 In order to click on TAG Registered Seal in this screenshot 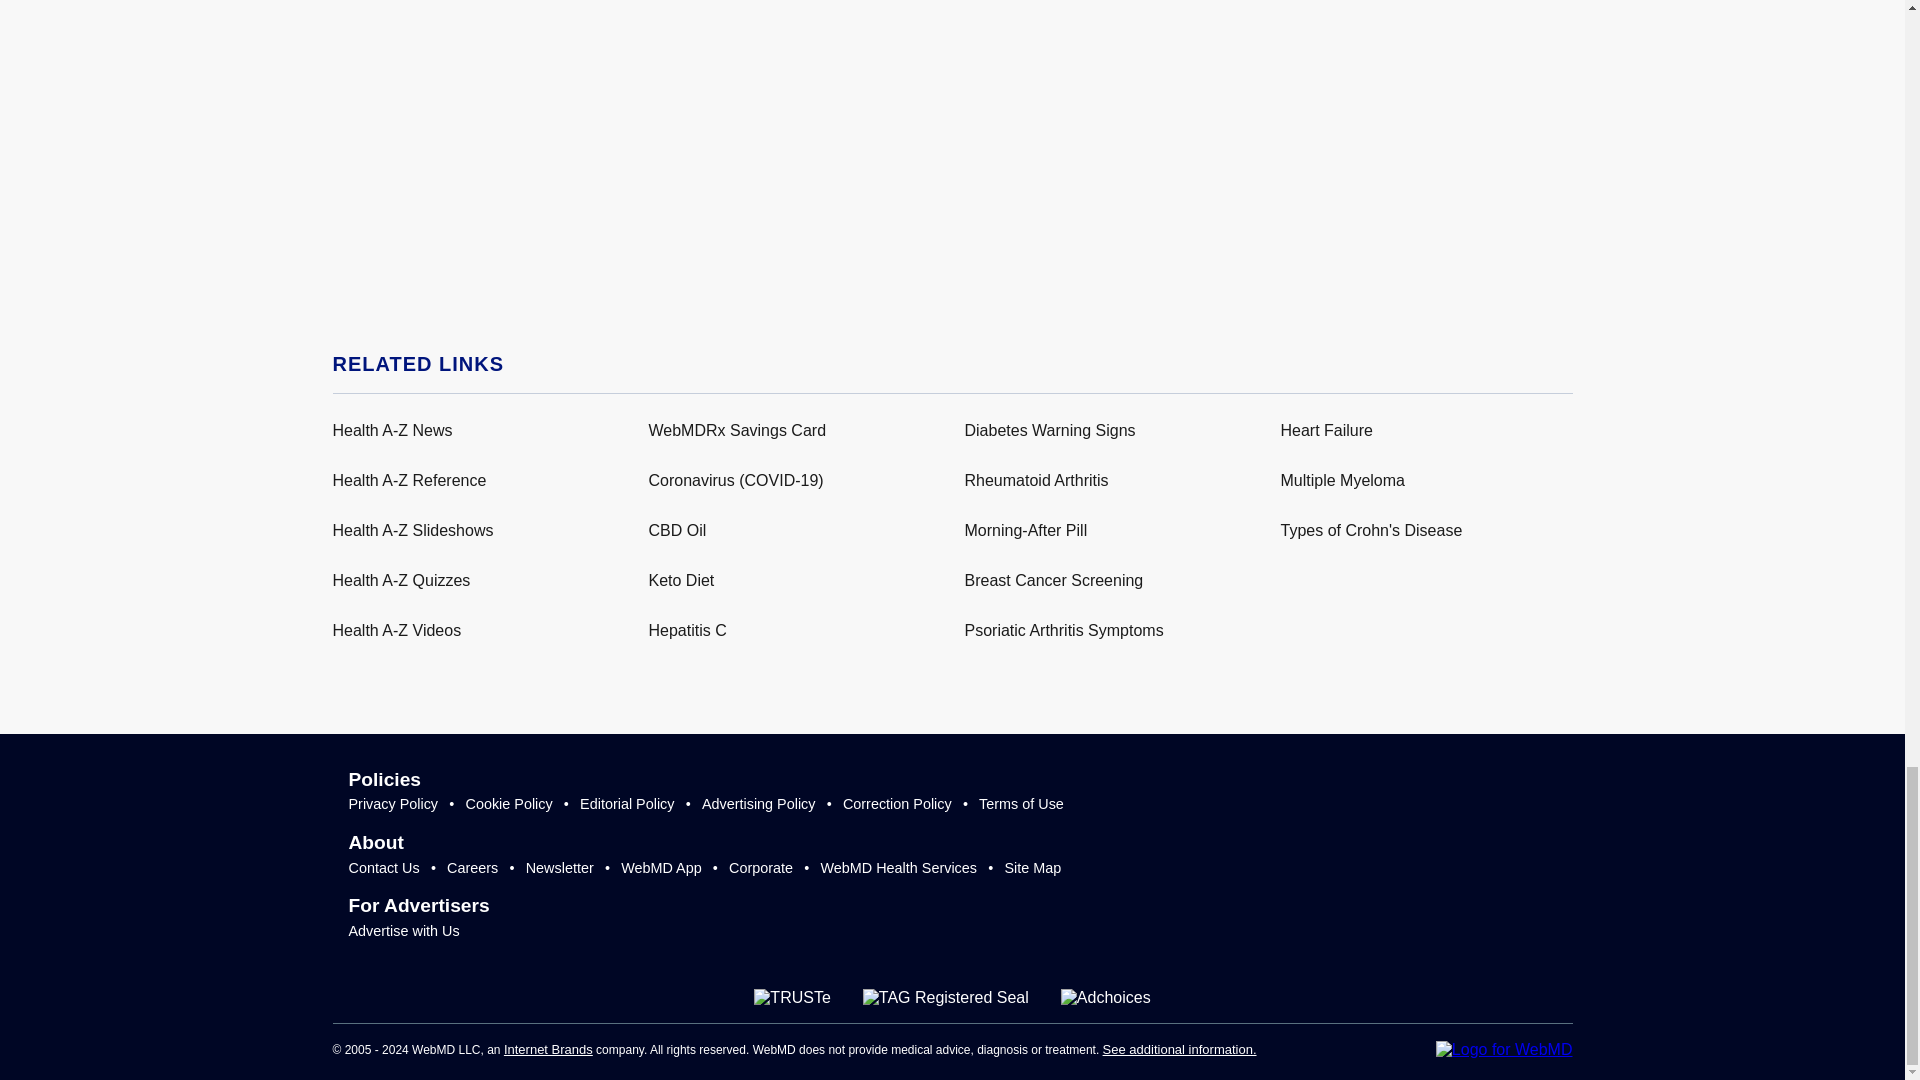, I will do `click(946, 998)`.